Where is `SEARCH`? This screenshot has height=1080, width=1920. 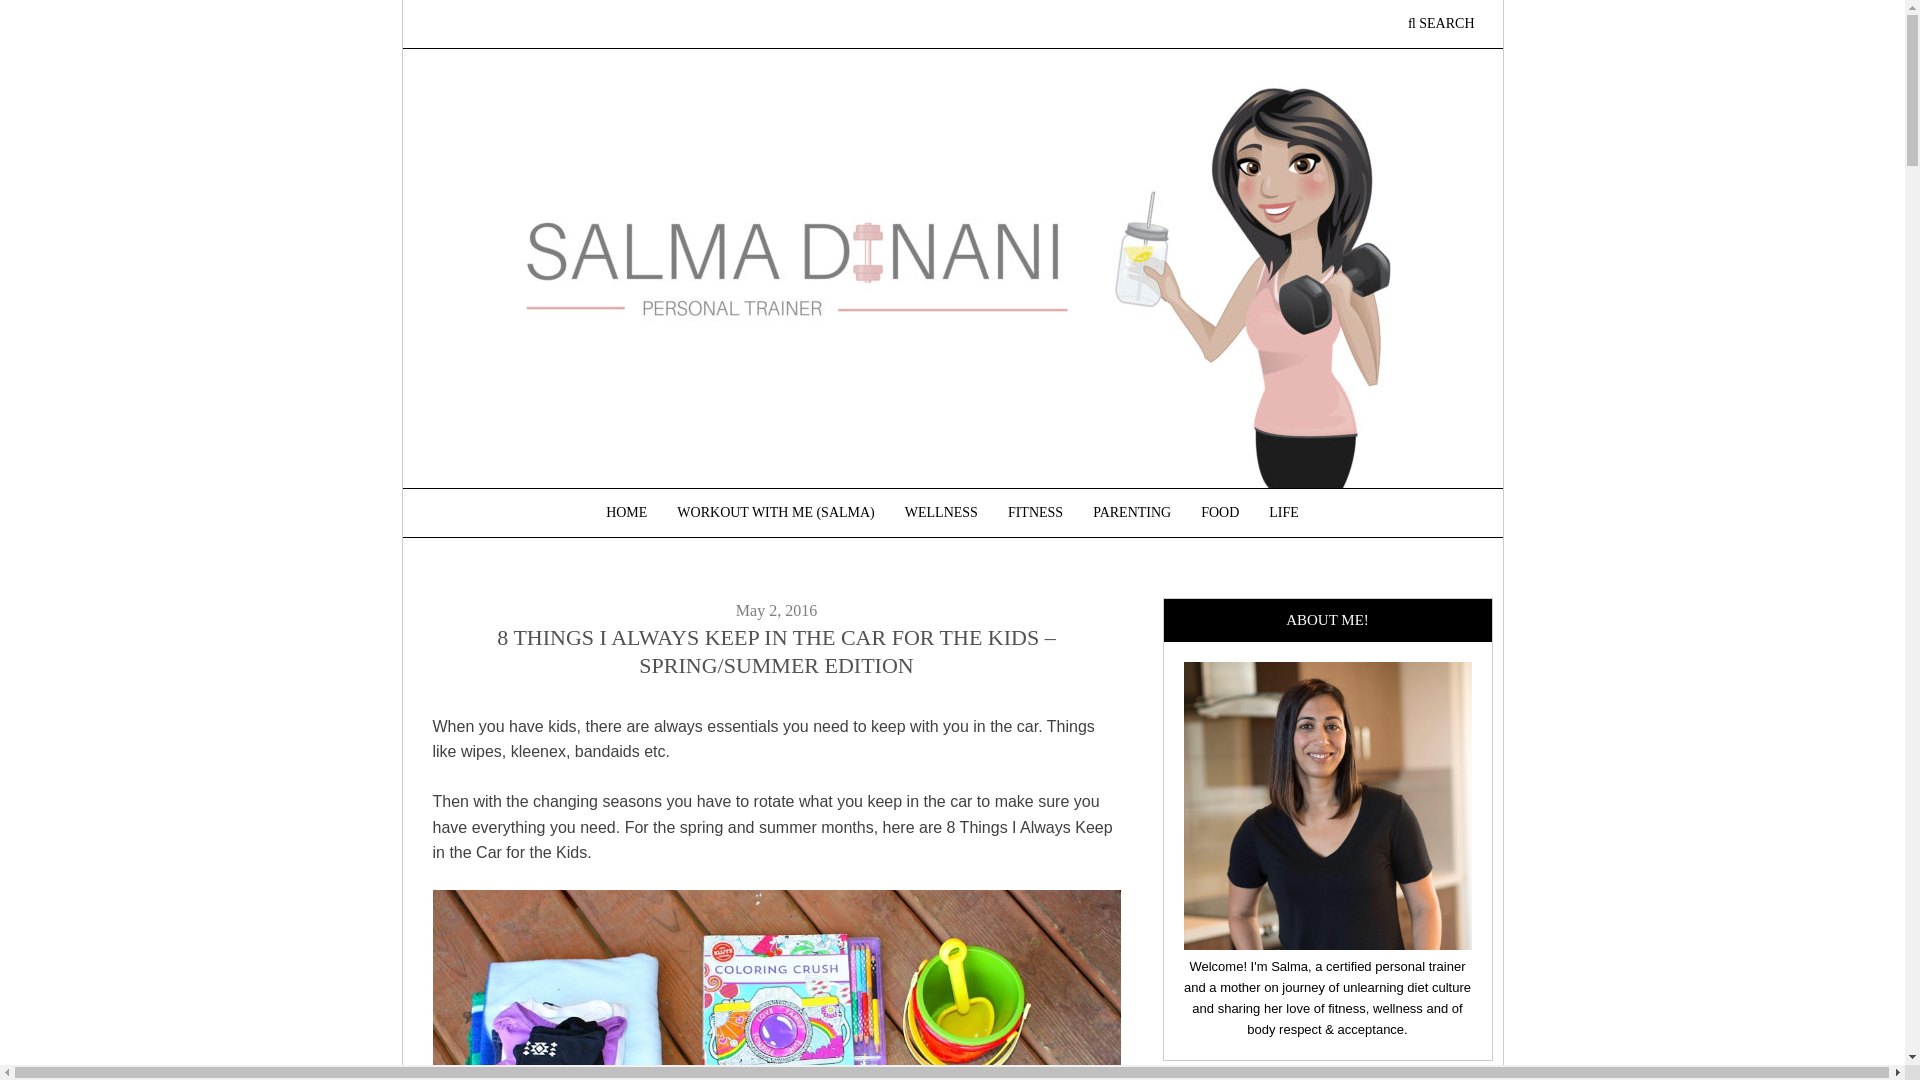
SEARCH is located at coordinates (1440, 24).